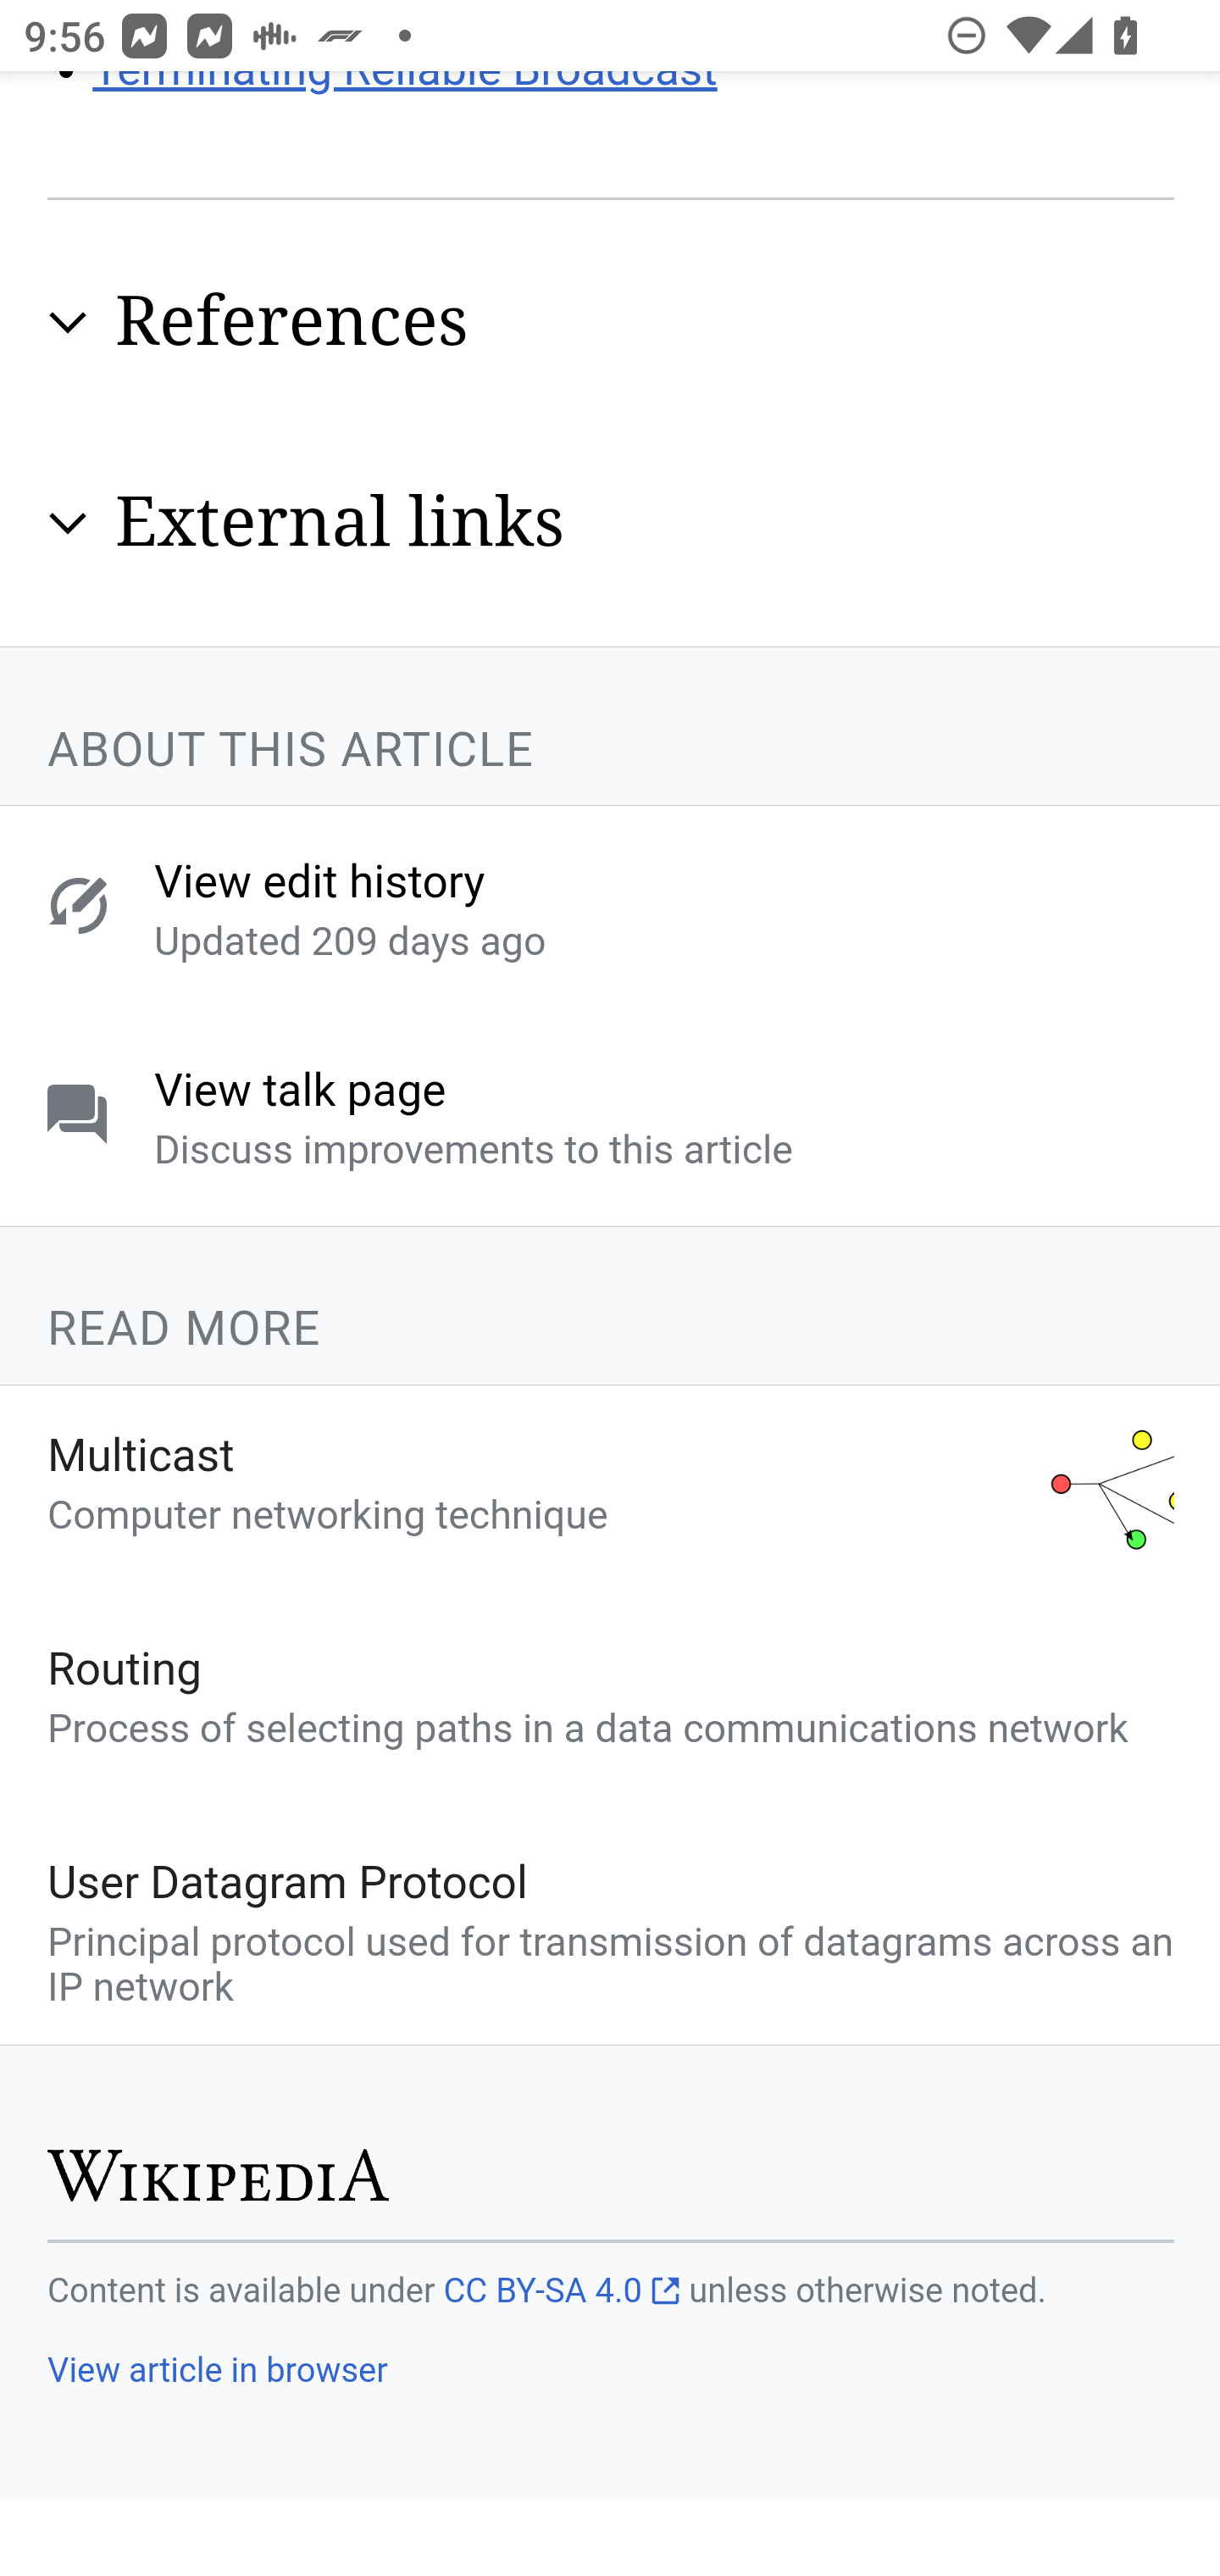 The width and height of the screenshot is (1220, 2576). Describe the element at coordinates (561, 2292) in the screenshot. I see `CC BY-SA 4.0` at that location.